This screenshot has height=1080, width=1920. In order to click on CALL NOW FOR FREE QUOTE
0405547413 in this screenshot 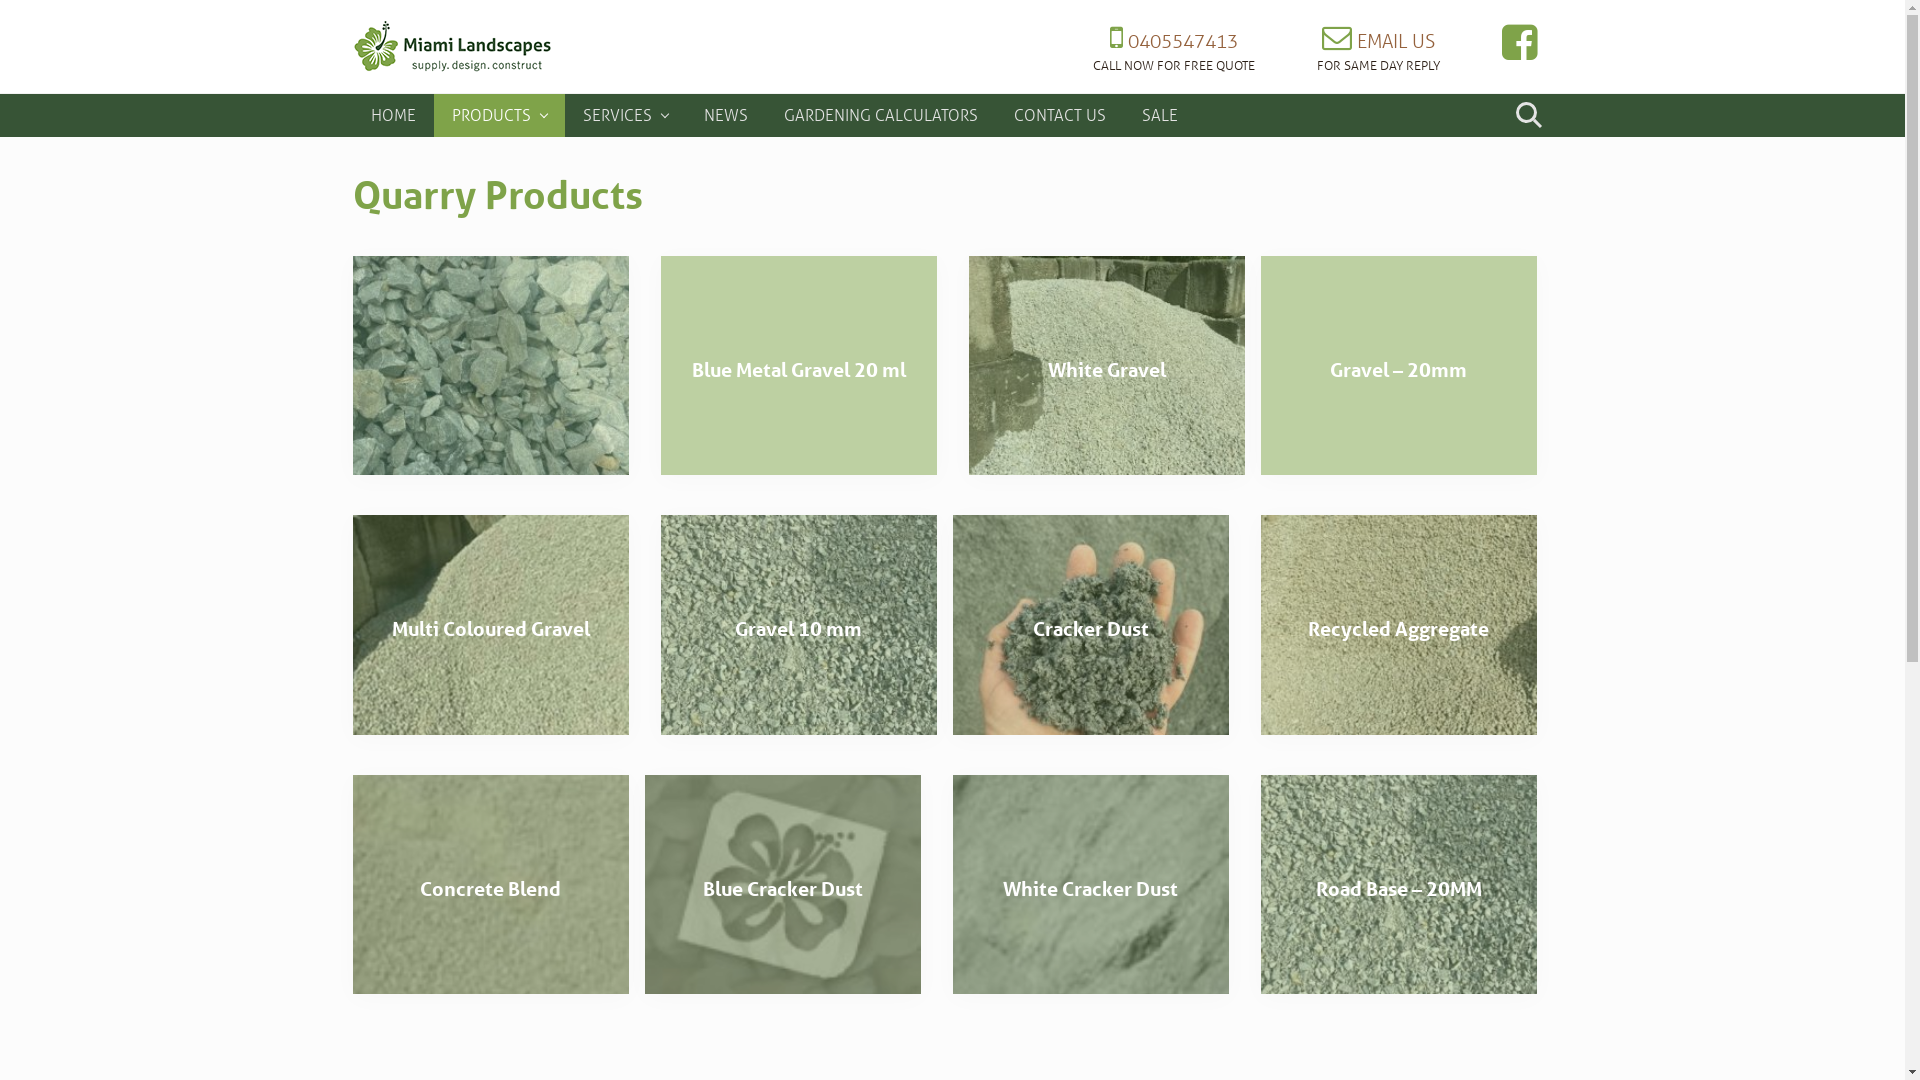, I will do `click(1174, 46)`.